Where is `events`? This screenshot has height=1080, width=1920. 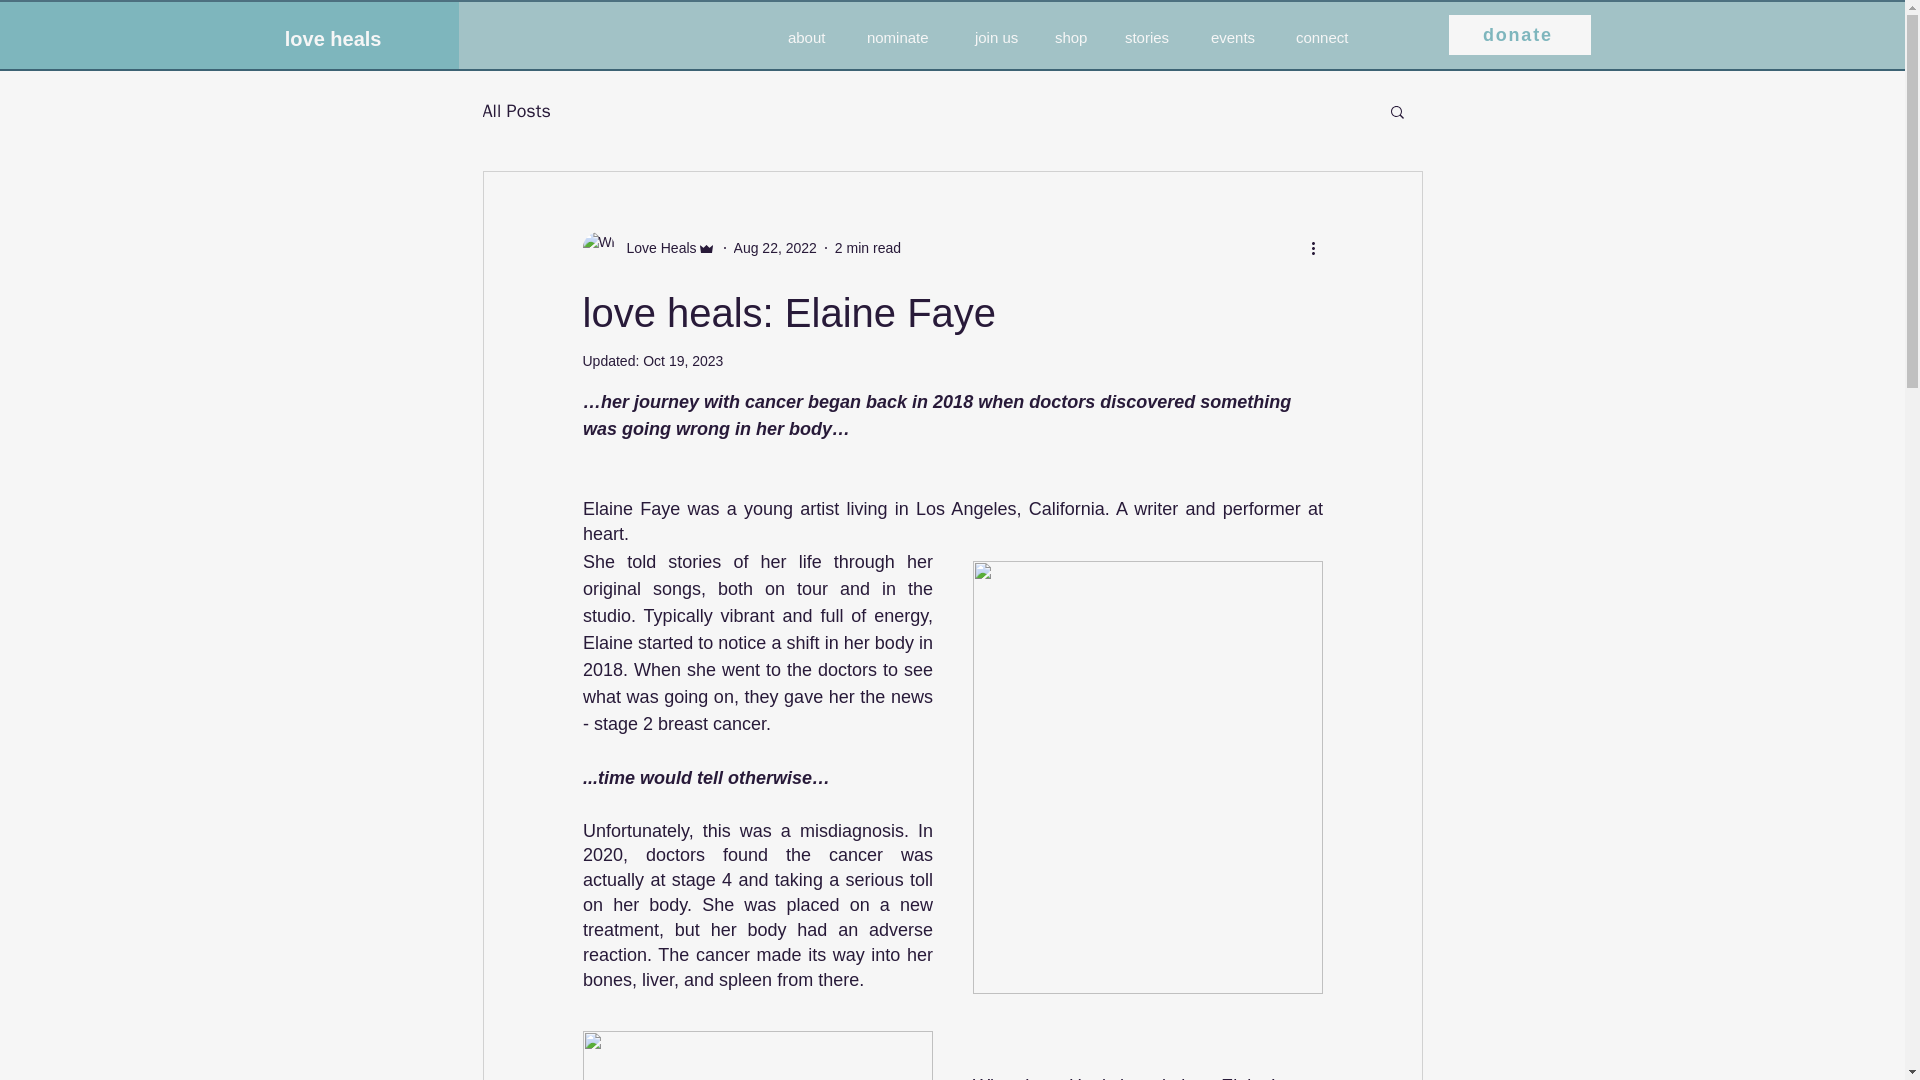 events is located at coordinates (1238, 38).